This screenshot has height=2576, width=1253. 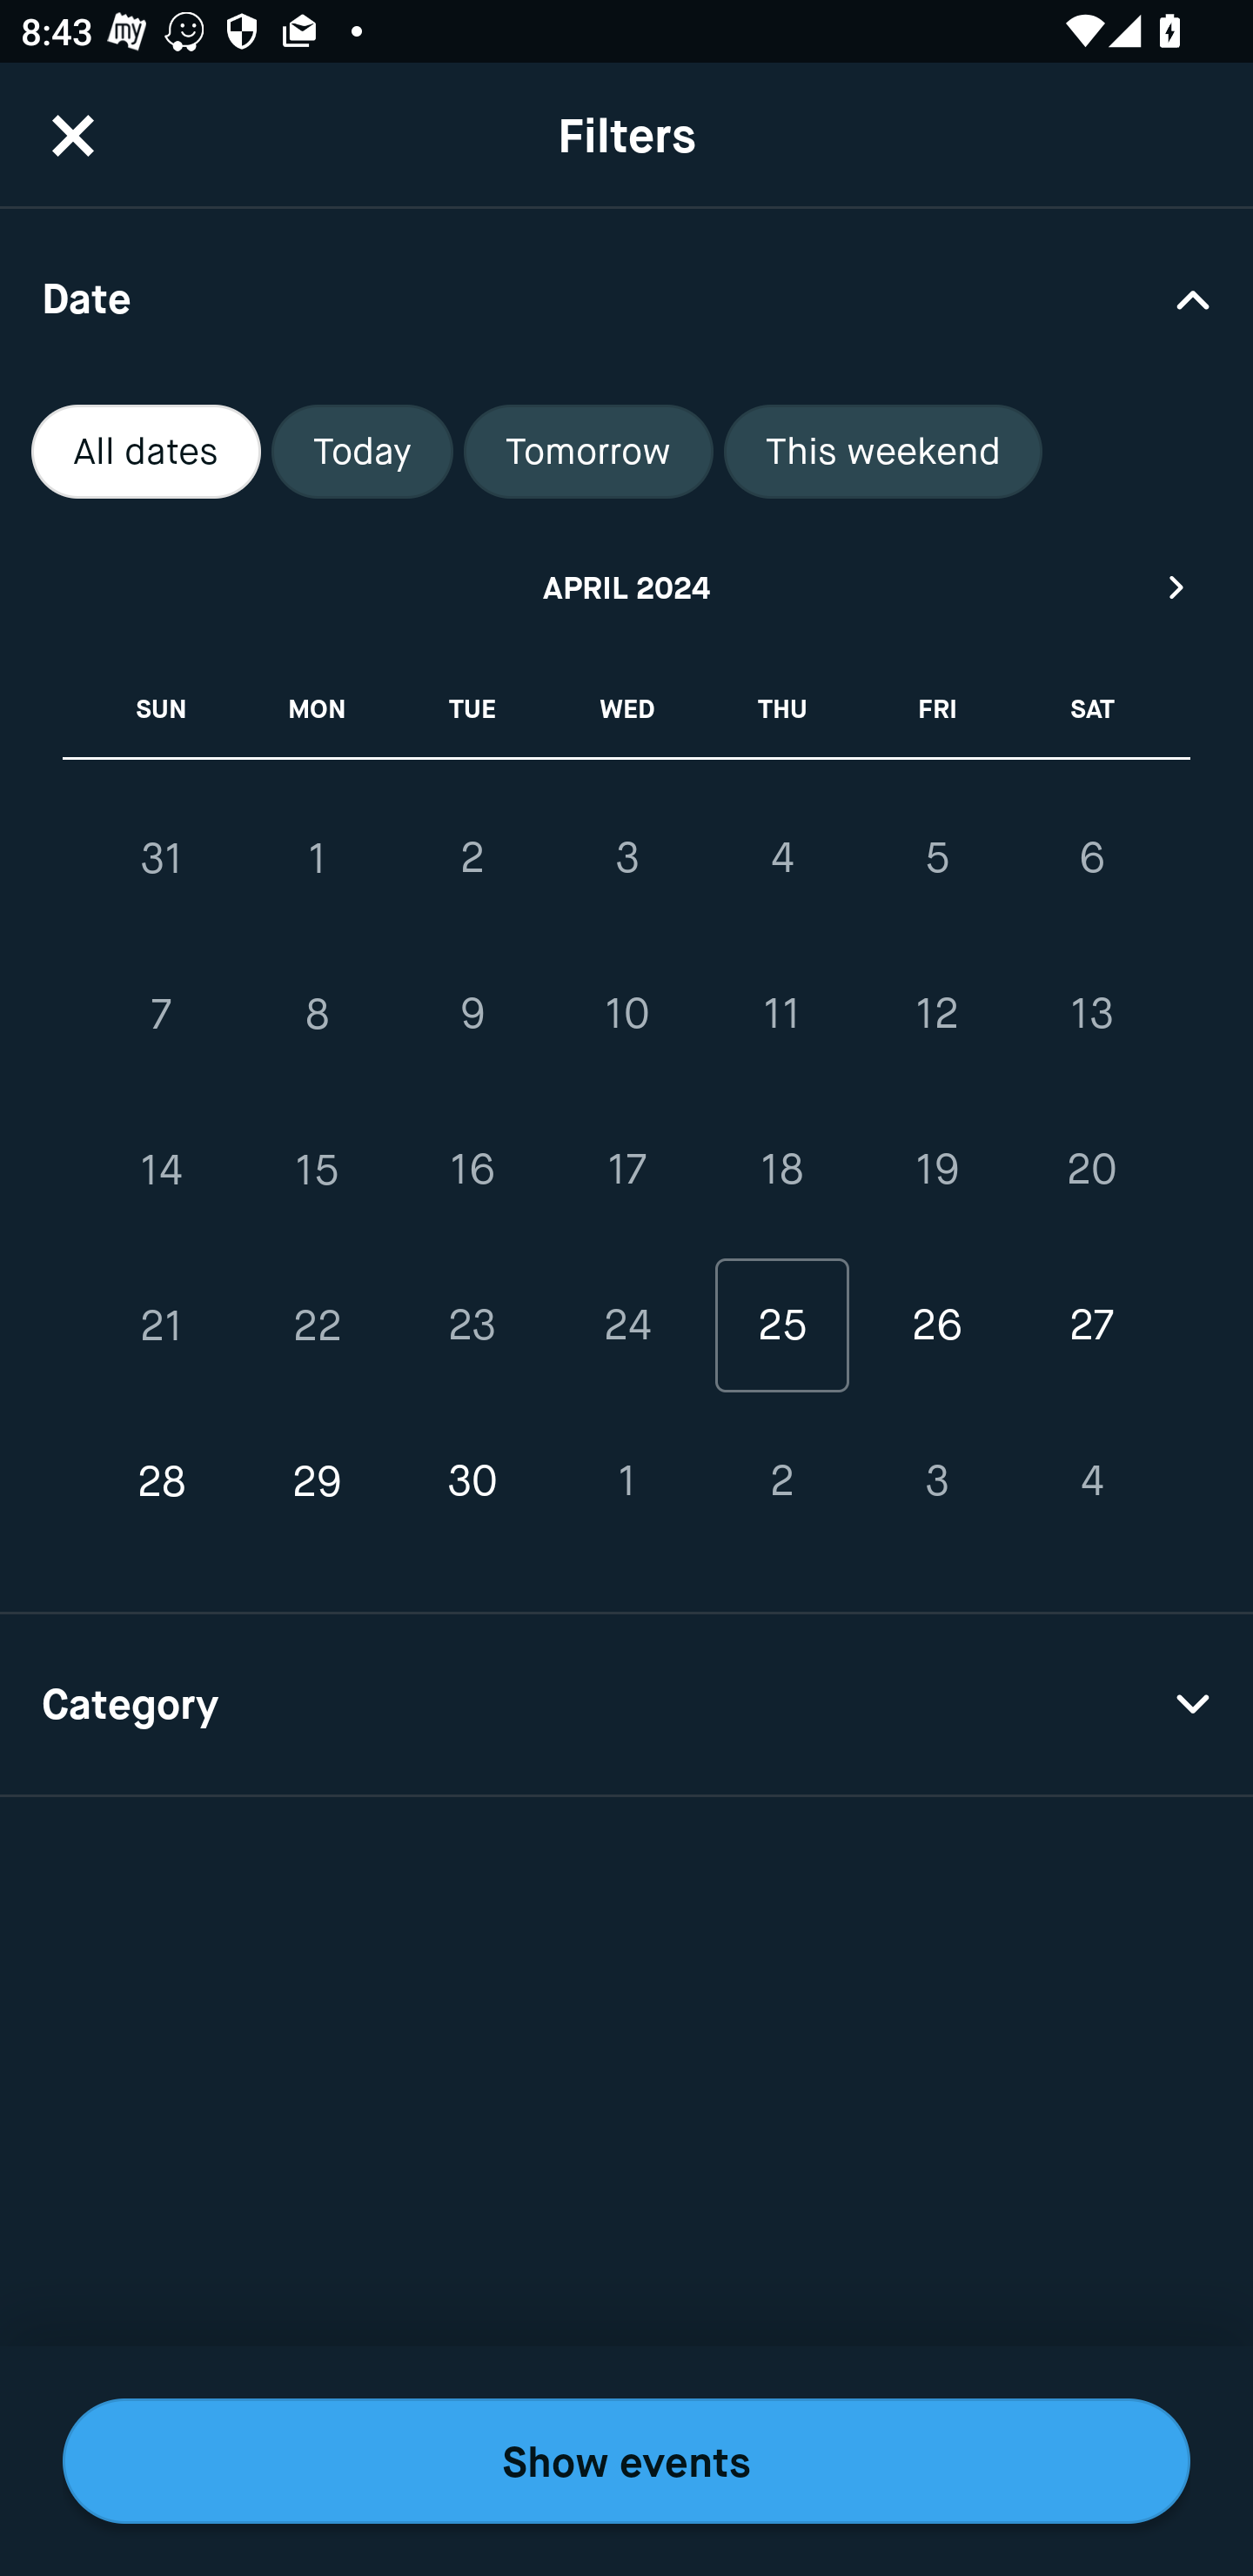 What do you see at coordinates (472, 1015) in the screenshot?
I see `9` at bounding box center [472, 1015].